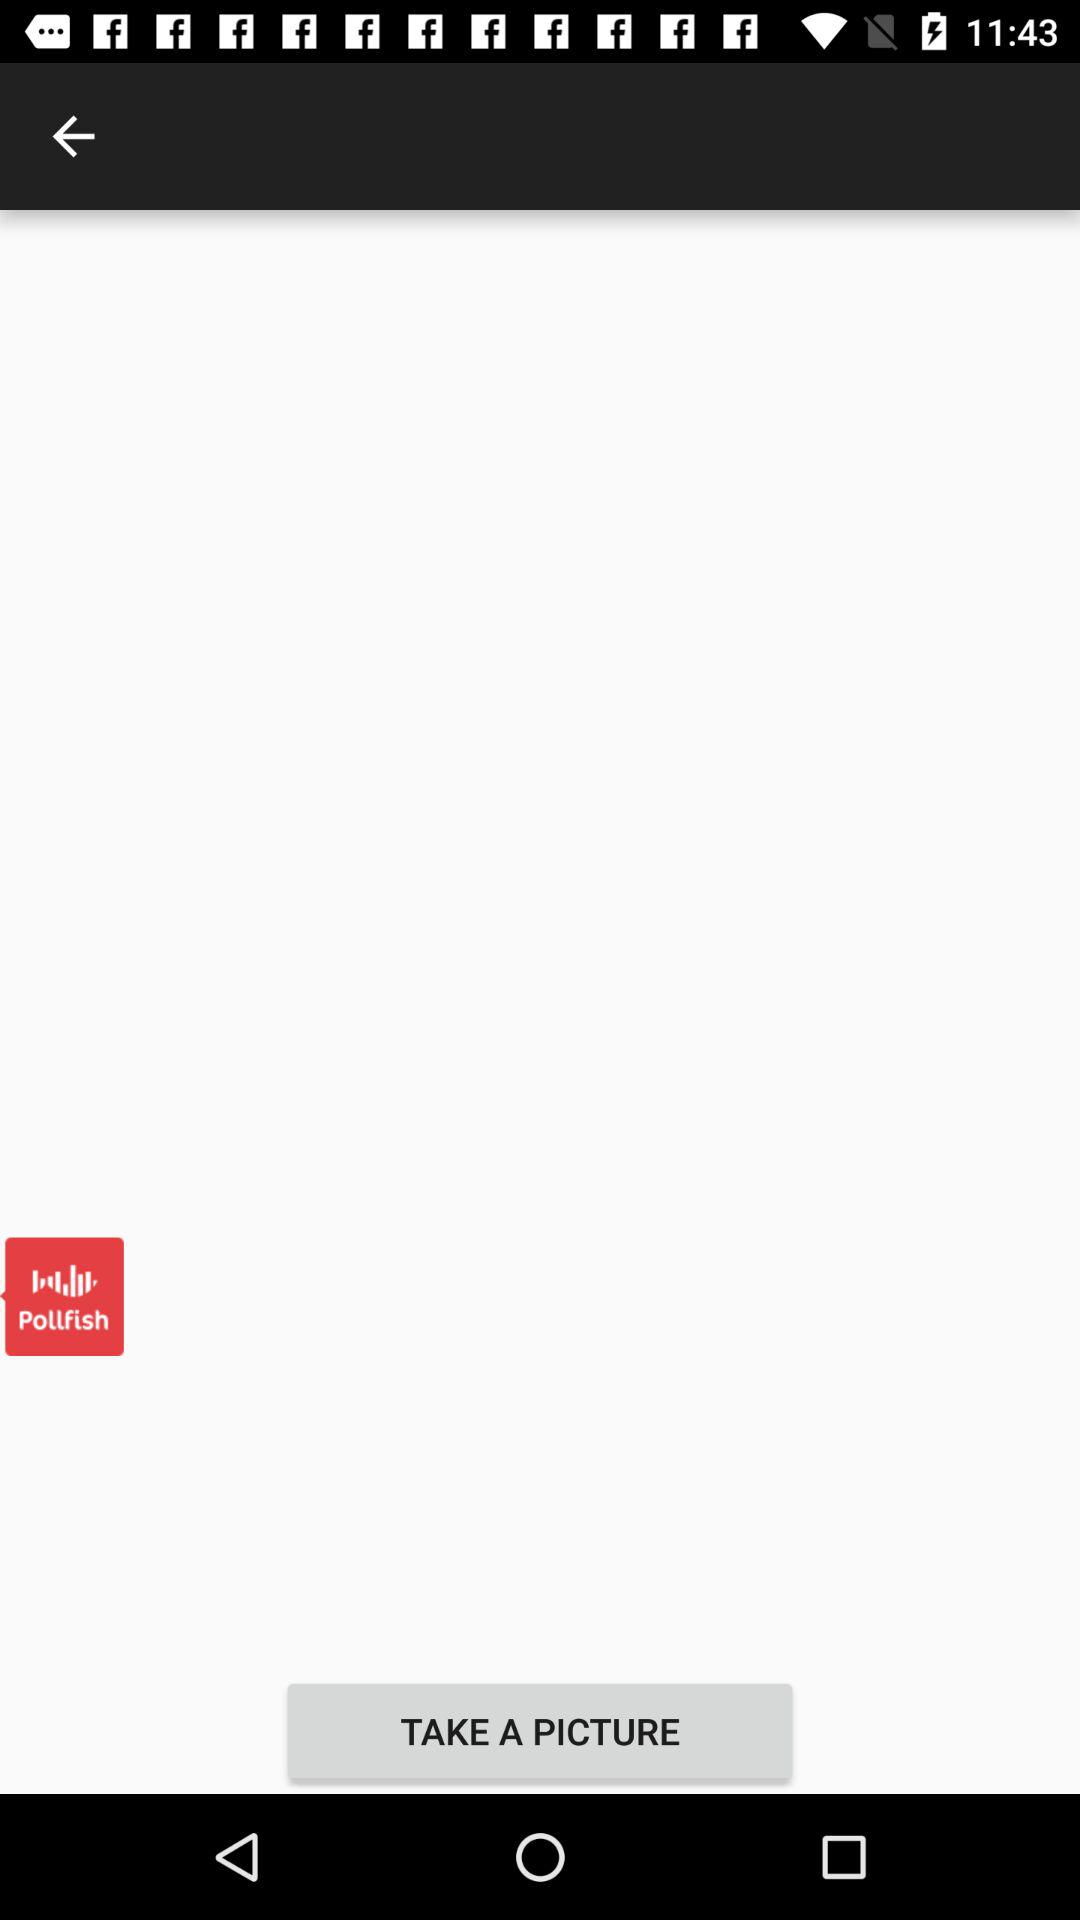  Describe the element at coordinates (62, 1296) in the screenshot. I see `press button at the bottom left corner` at that location.